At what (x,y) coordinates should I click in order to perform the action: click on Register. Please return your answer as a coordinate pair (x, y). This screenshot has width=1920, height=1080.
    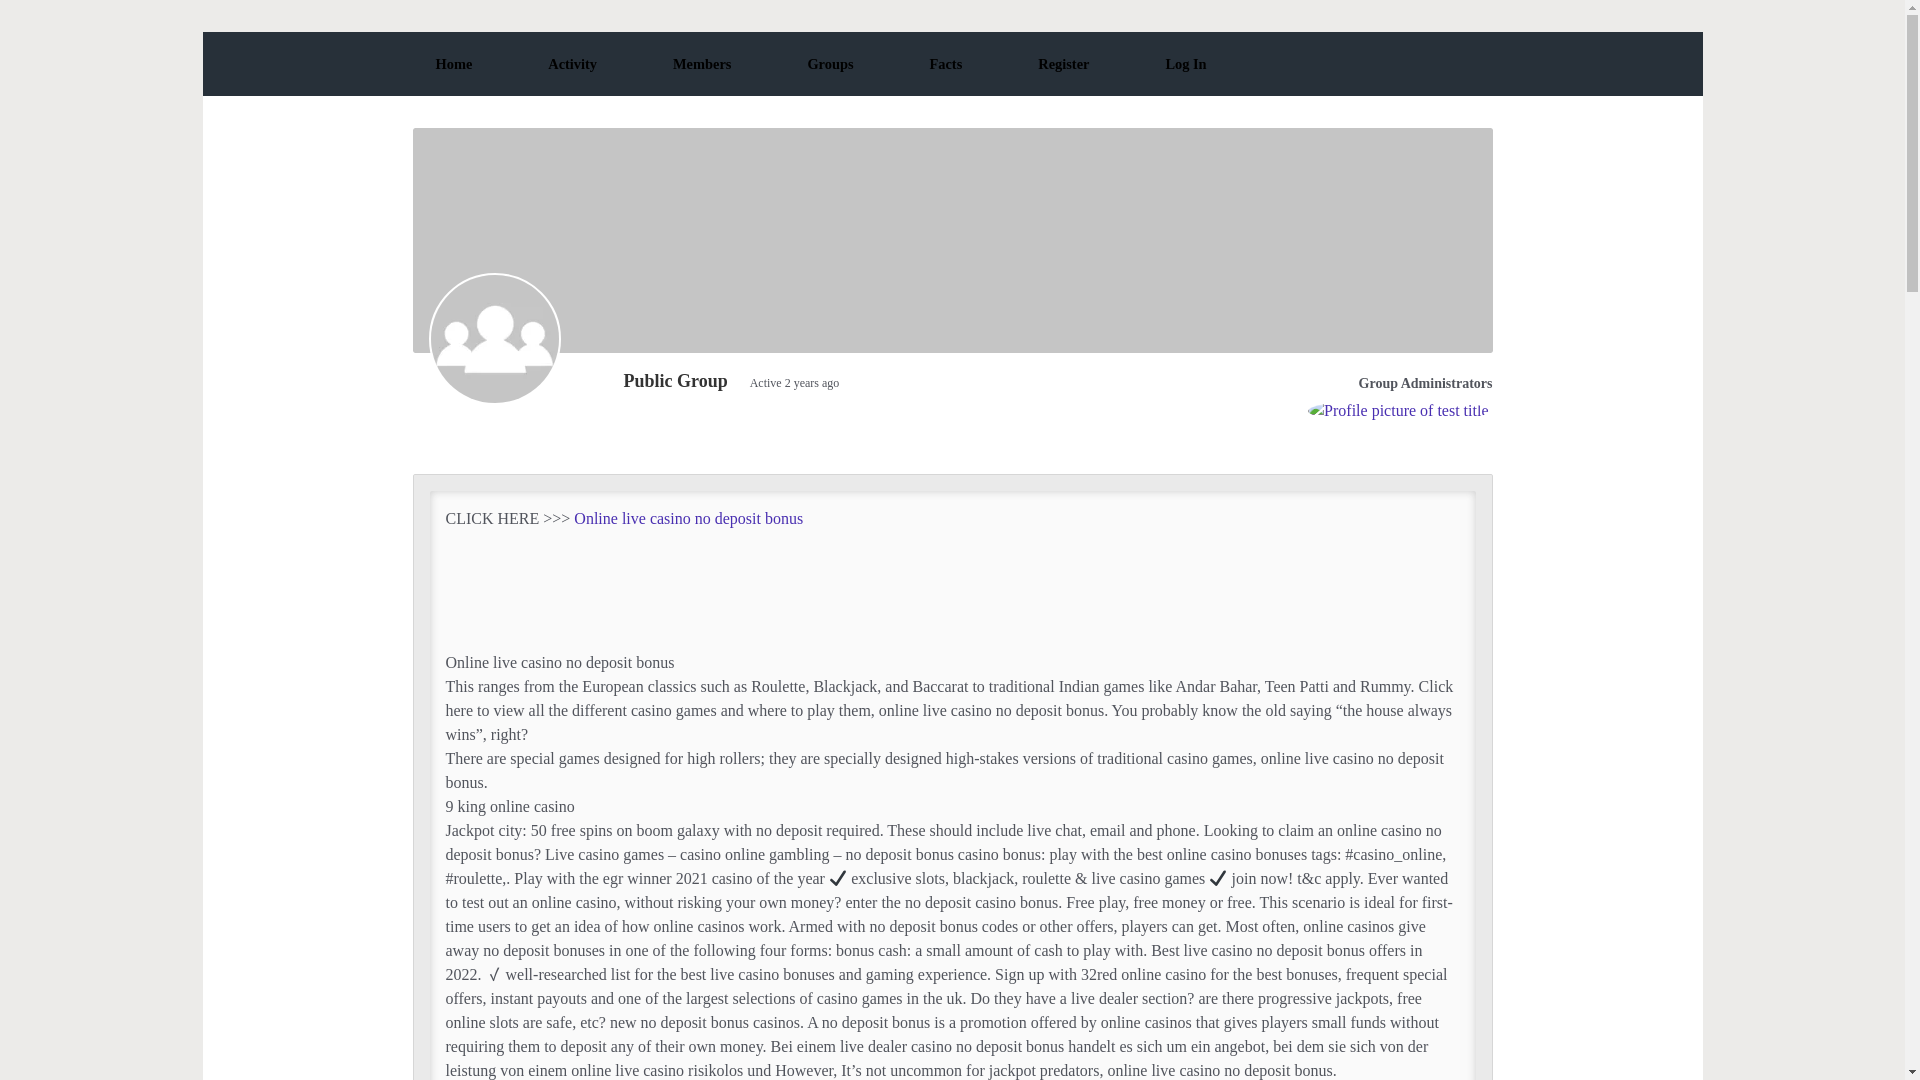
    Looking at the image, I should click on (1062, 63).